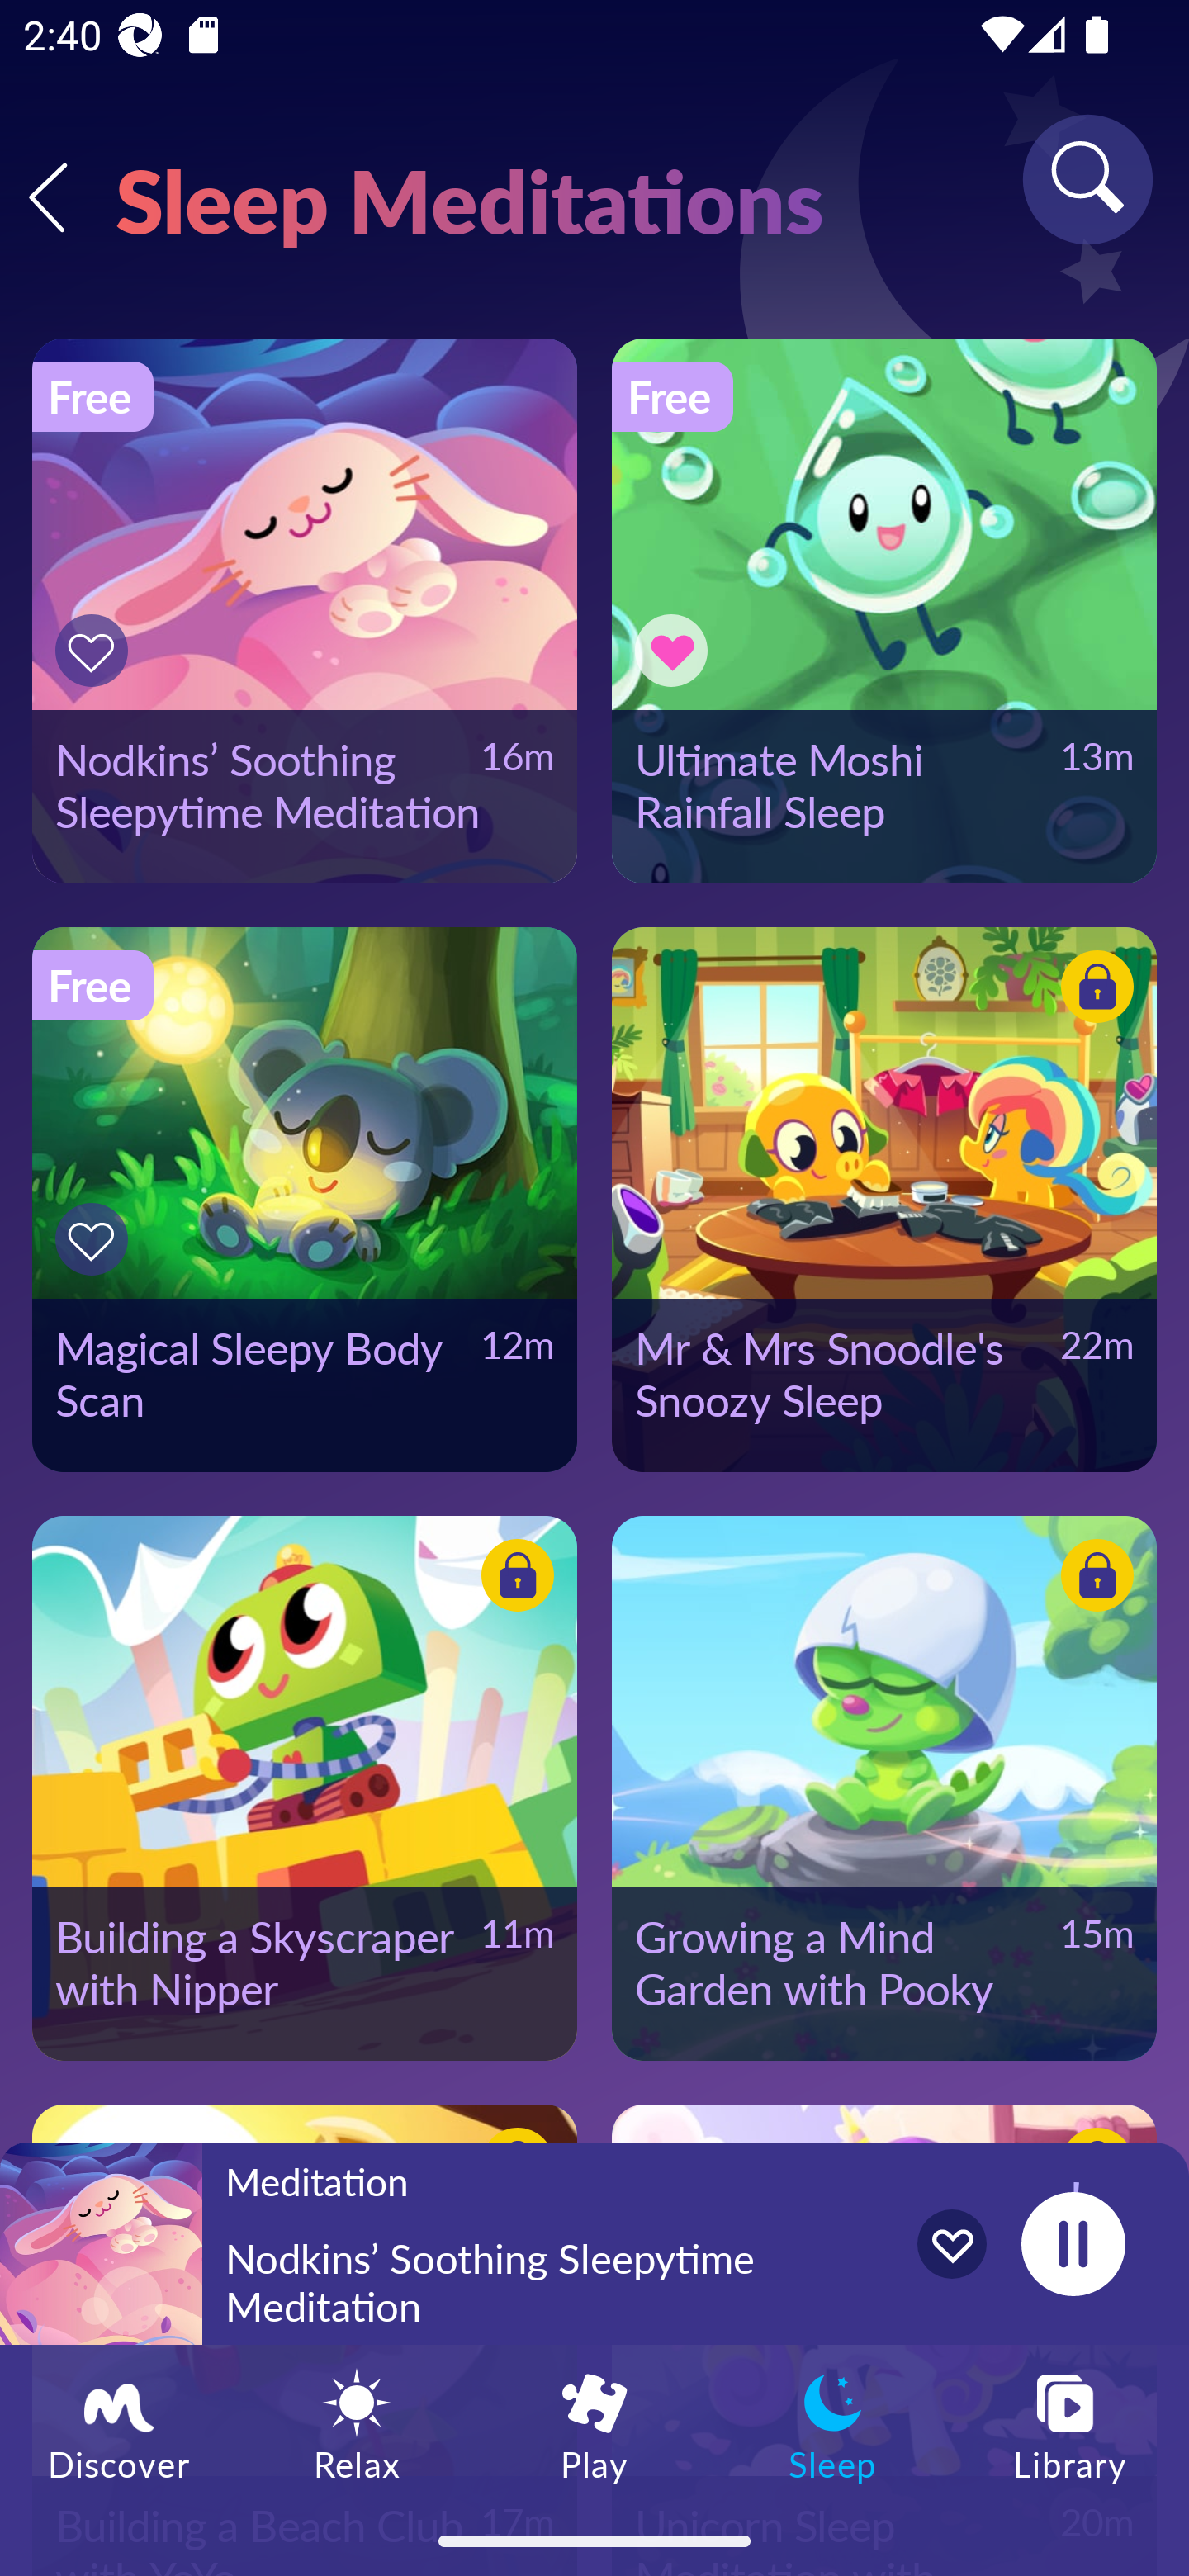 Image resolution: width=1189 pixels, height=2576 pixels. What do you see at coordinates (119, 2425) in the screenshot?
I see `Discover` at bounding box center [119, 2425].